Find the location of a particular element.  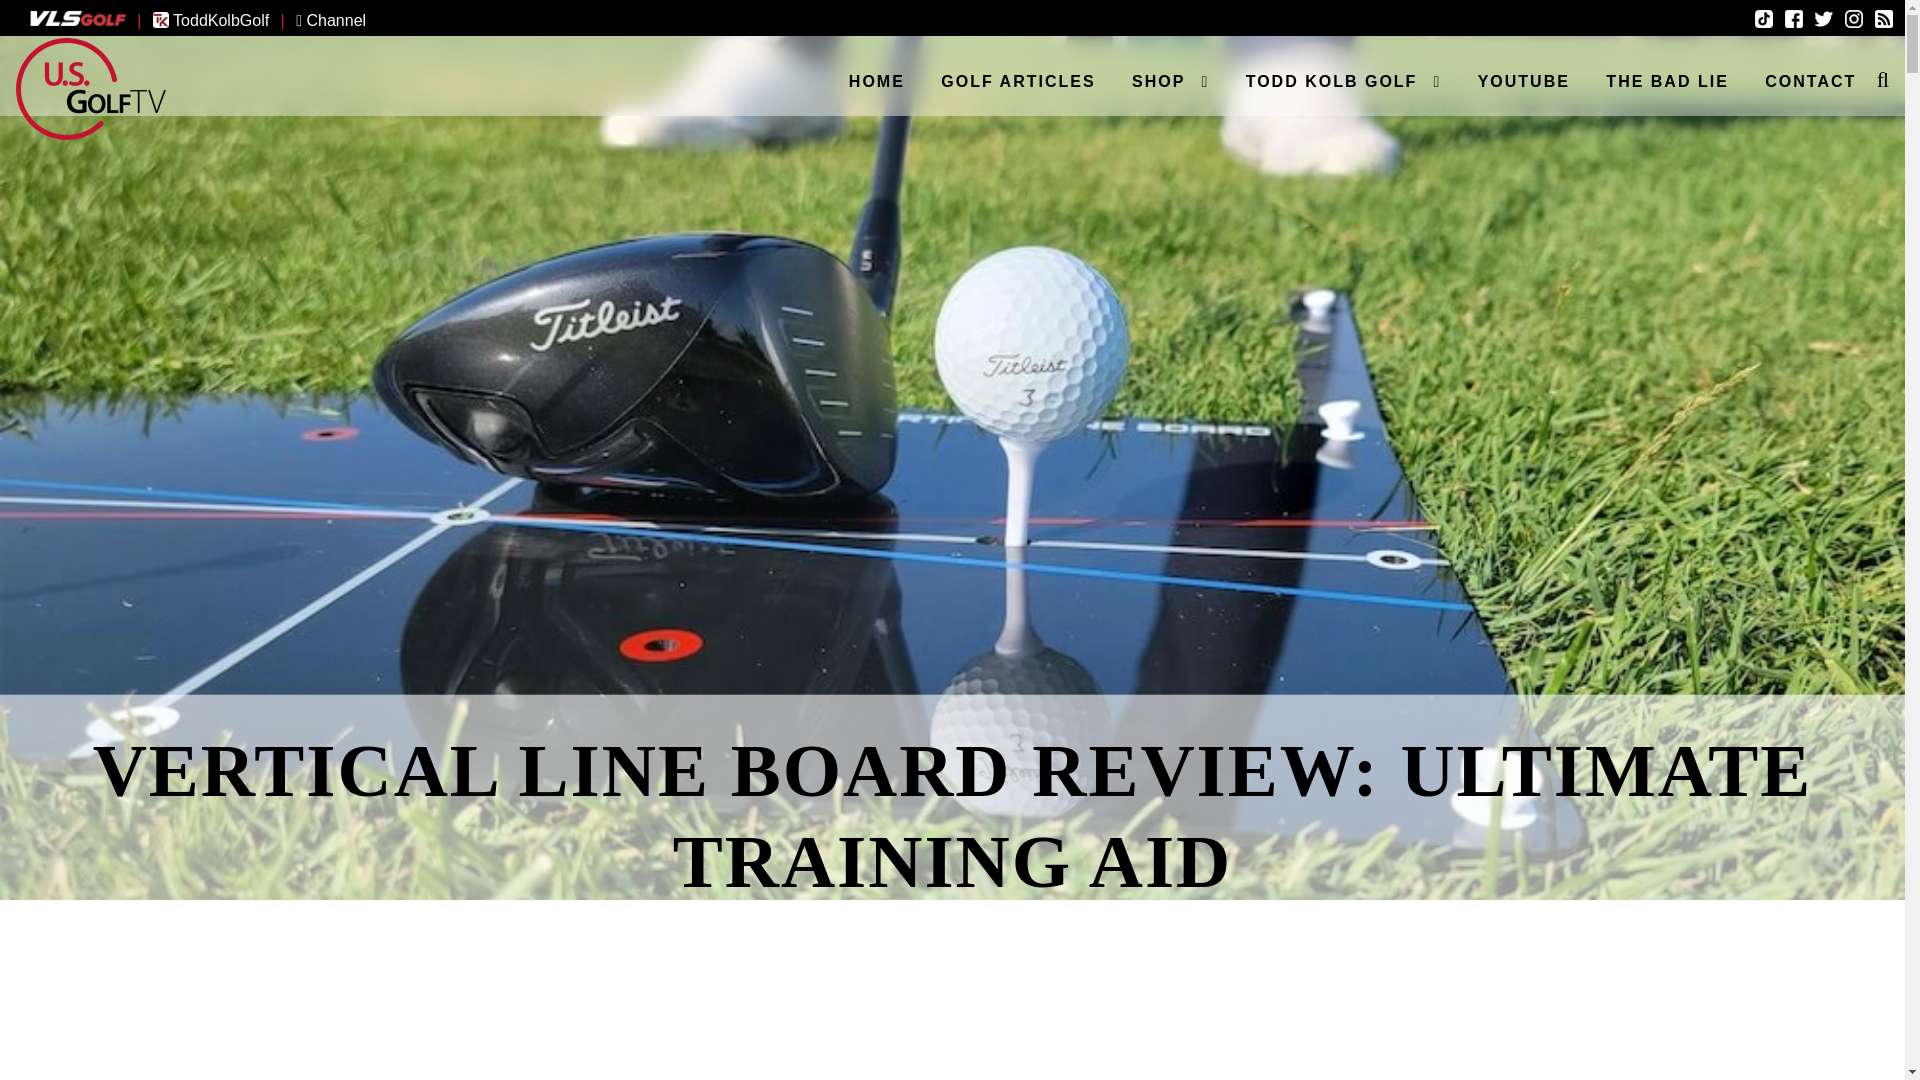

HOME is located at coordinates (877, 80).